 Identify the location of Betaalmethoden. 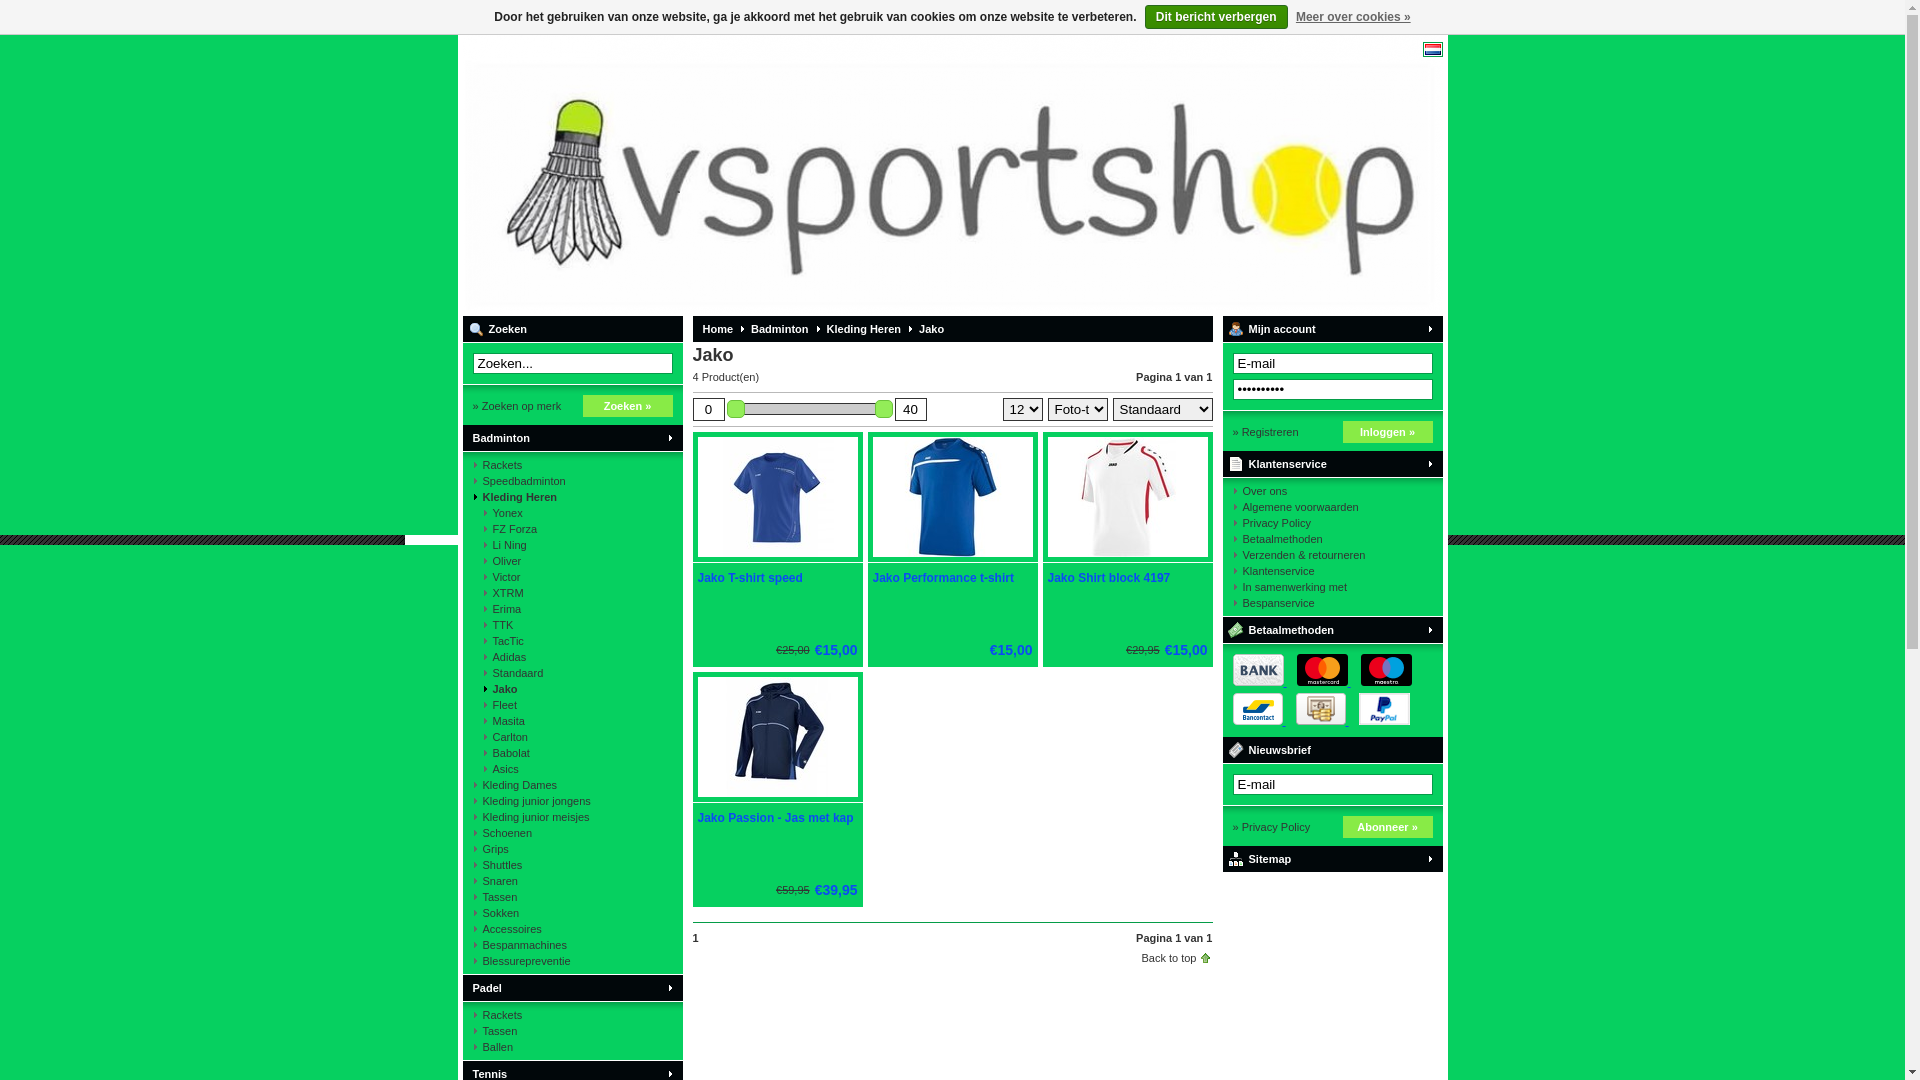
(1332, 539).